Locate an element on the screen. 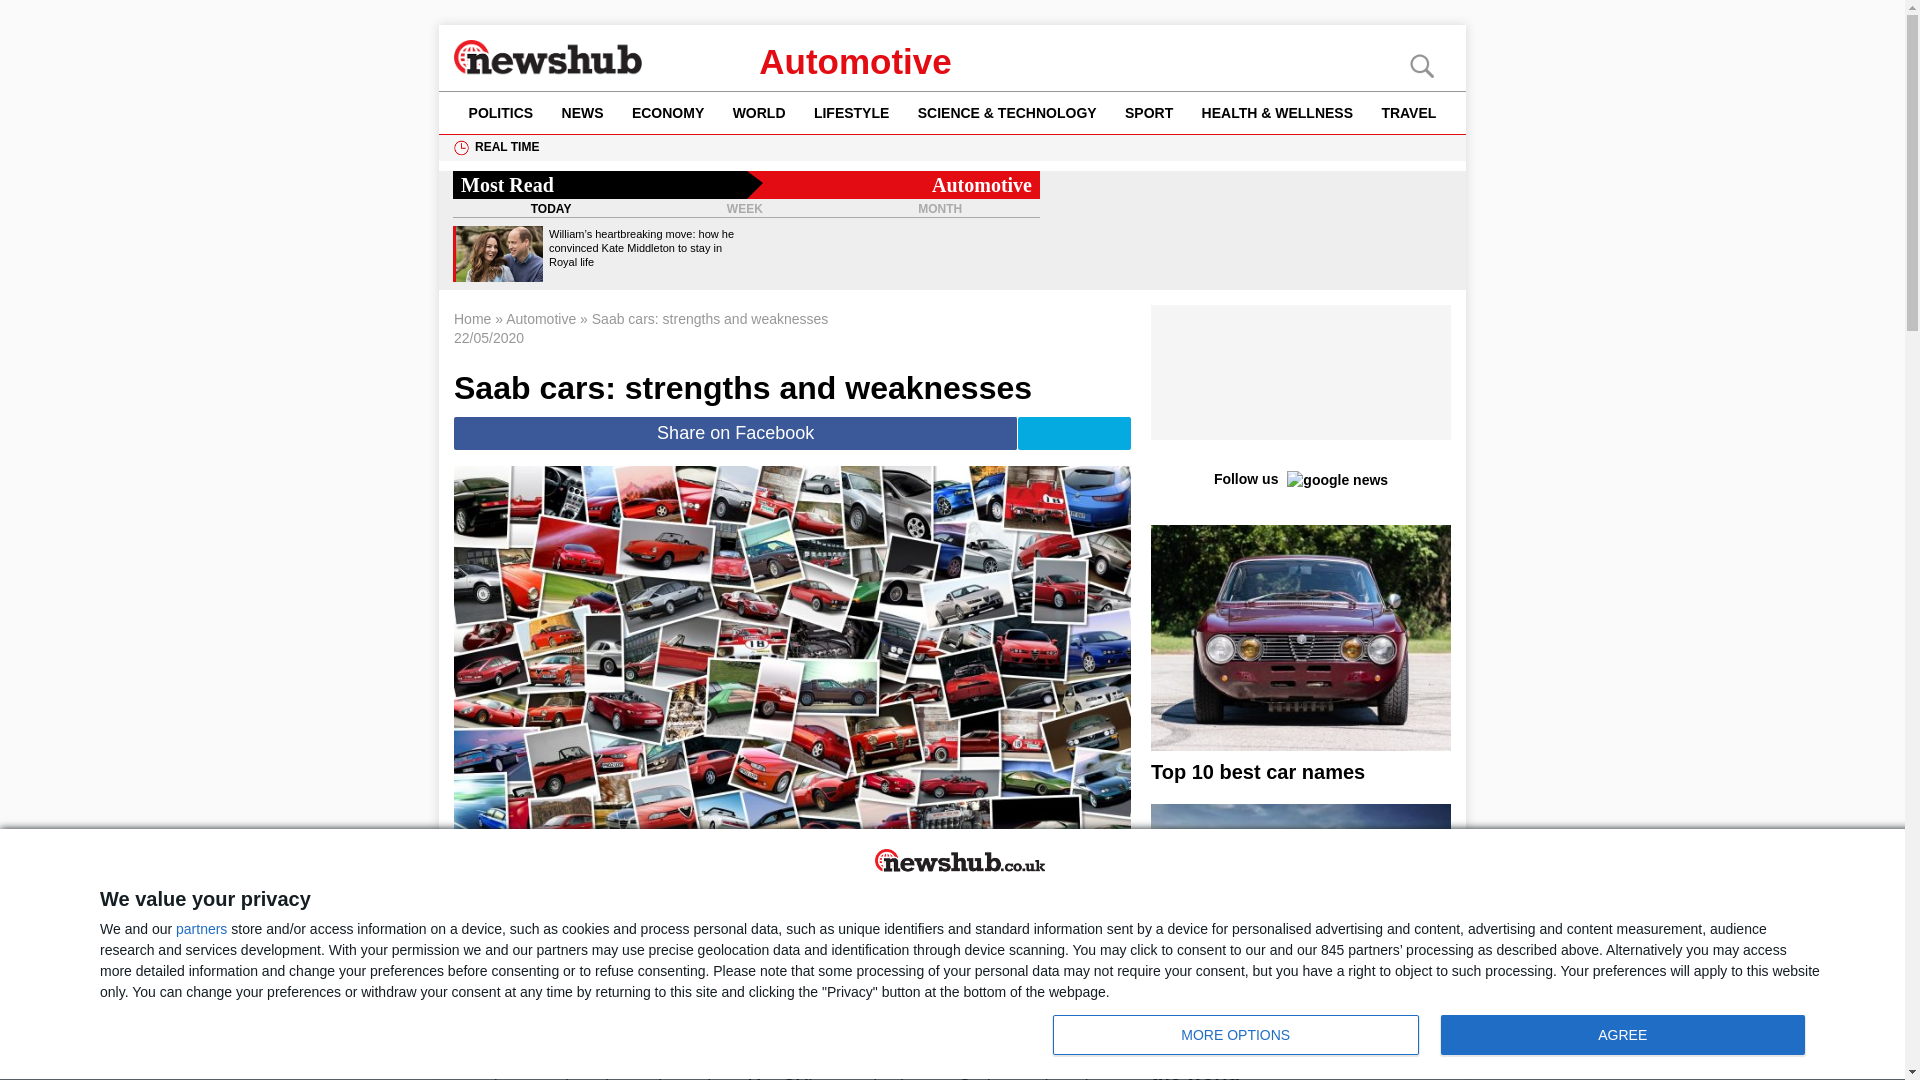 The width and height of the screenshot is (1920, 1080). TRAVEL is located at coordinates (1408, 112).